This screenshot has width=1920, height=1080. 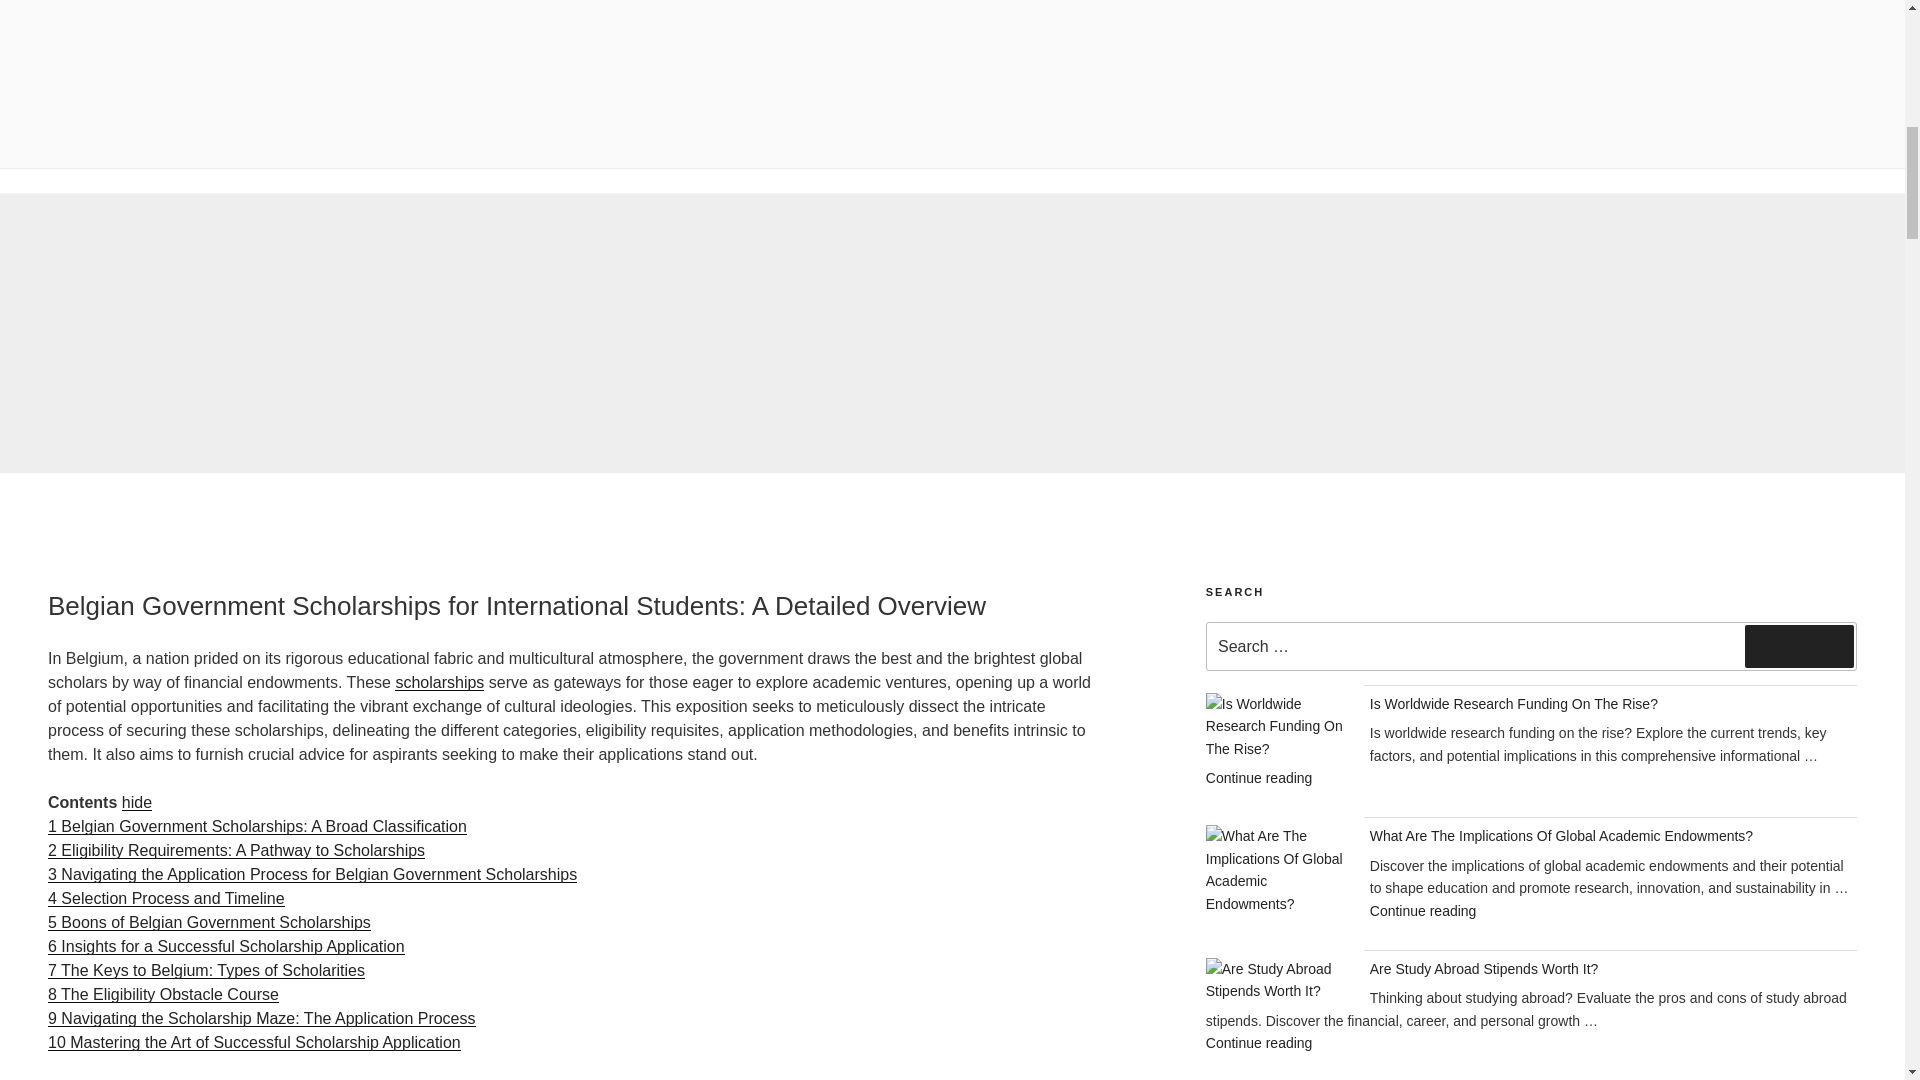 What do you see at coordinates (439, 682) in the screenshot?
I see `scholarships` at bounding box center [439, 682].